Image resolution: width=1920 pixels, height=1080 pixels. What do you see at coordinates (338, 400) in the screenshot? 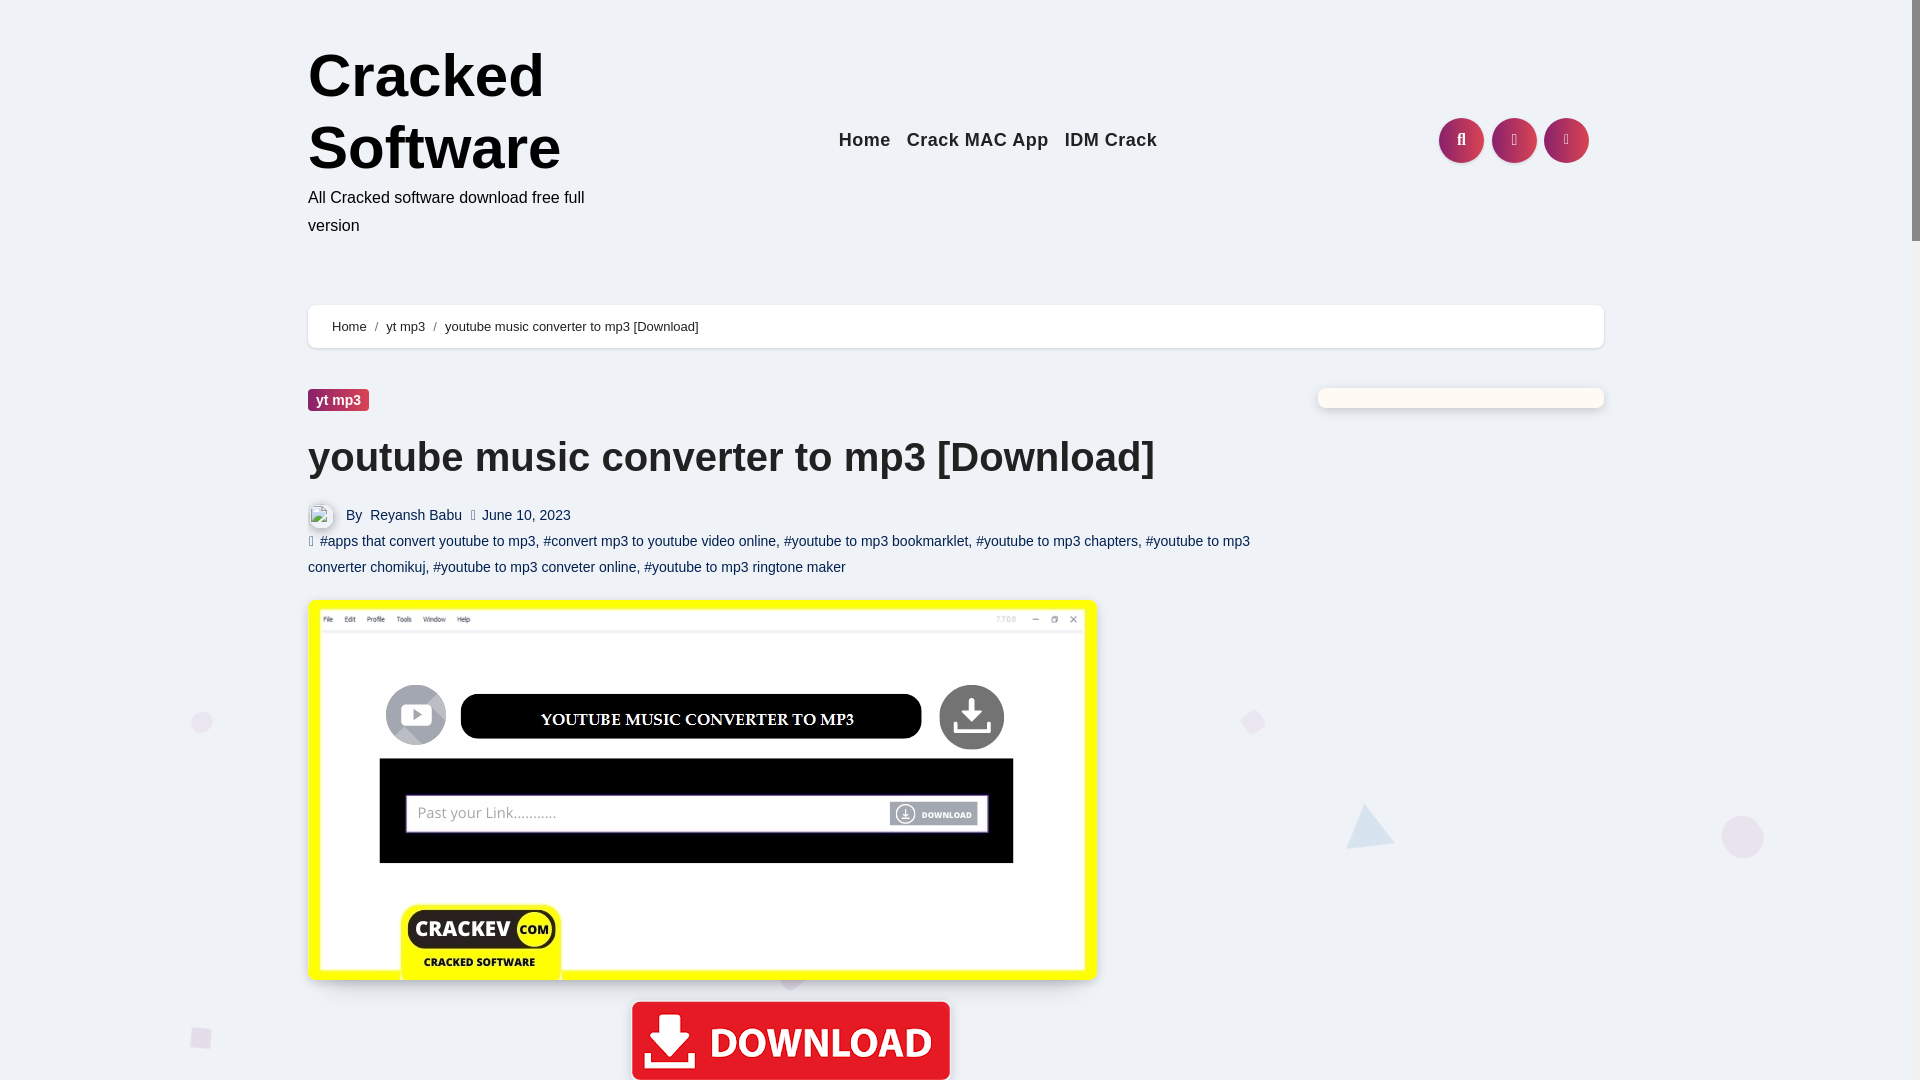
I see `yt mp3` at bounding box center [338, 400].